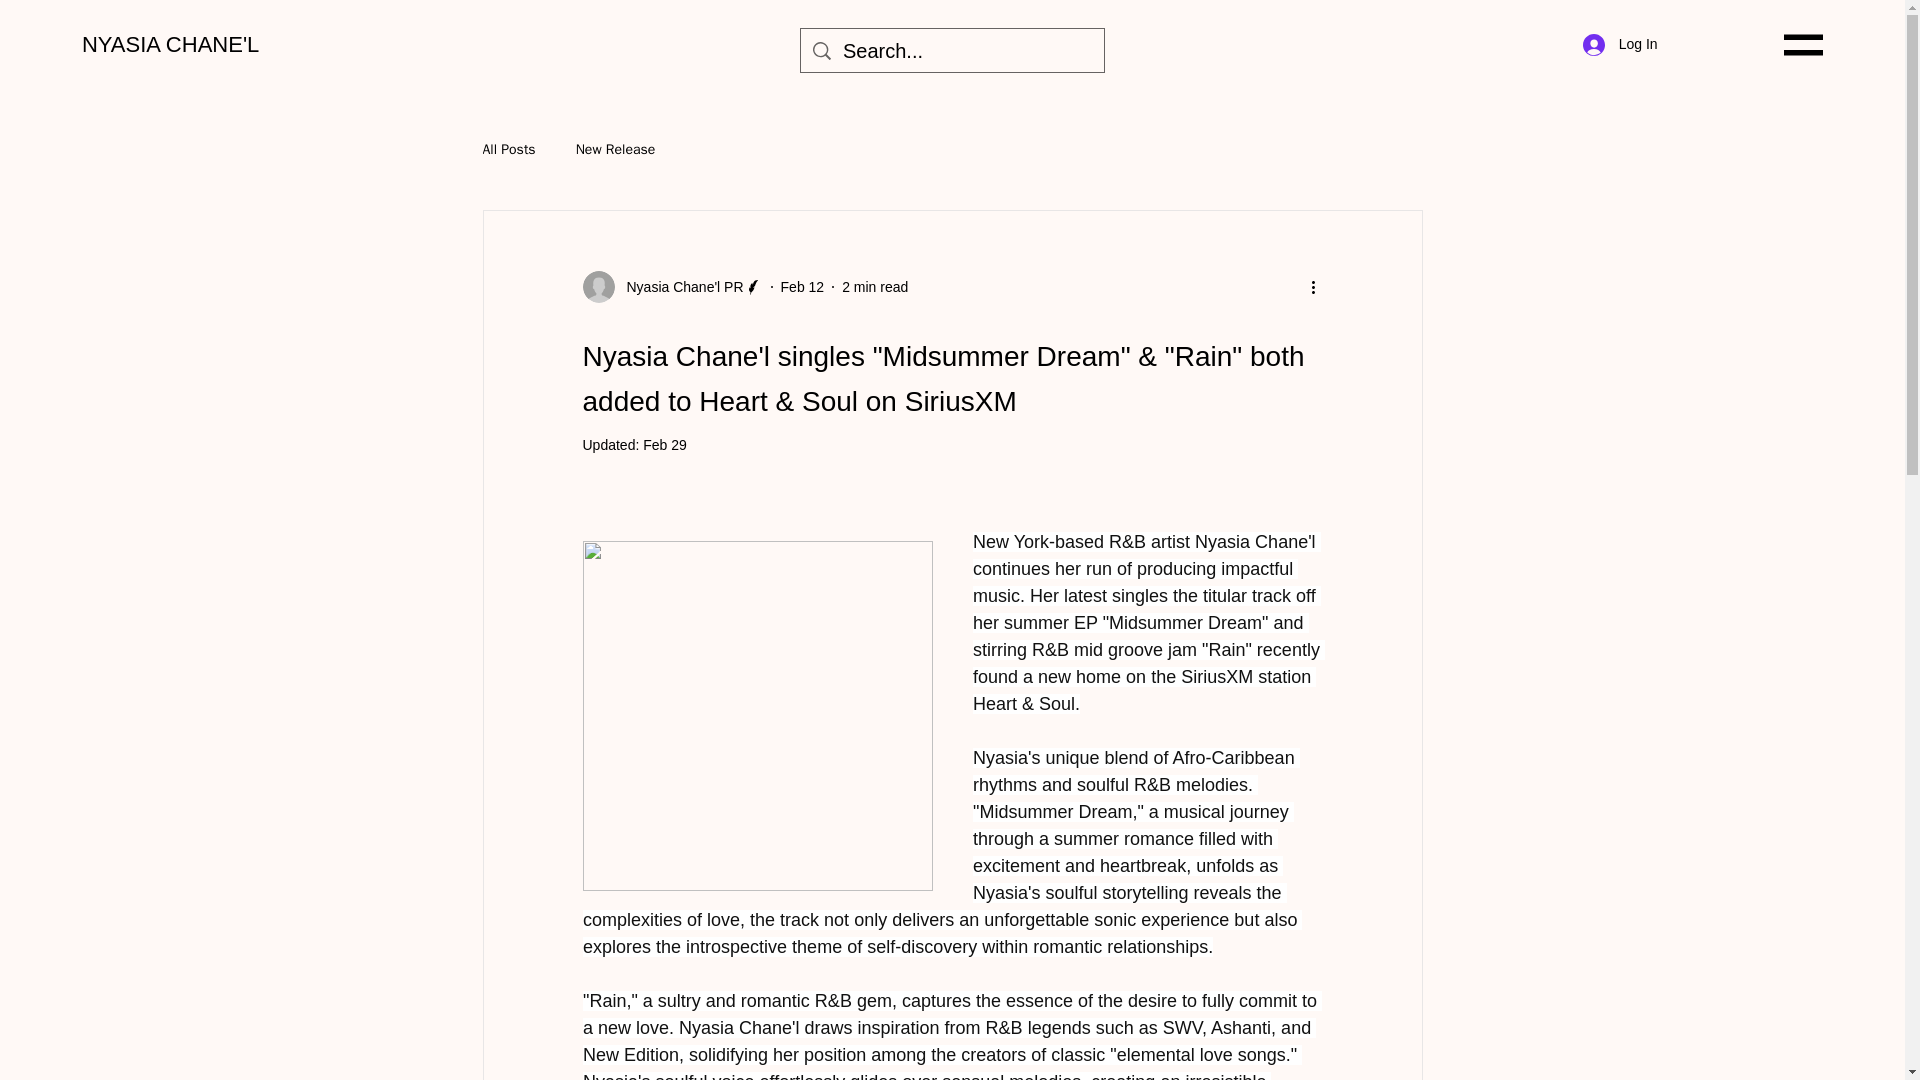  Describe the element at coordinates (875, 285) in the screenshot. I see `2 min read` at that location.